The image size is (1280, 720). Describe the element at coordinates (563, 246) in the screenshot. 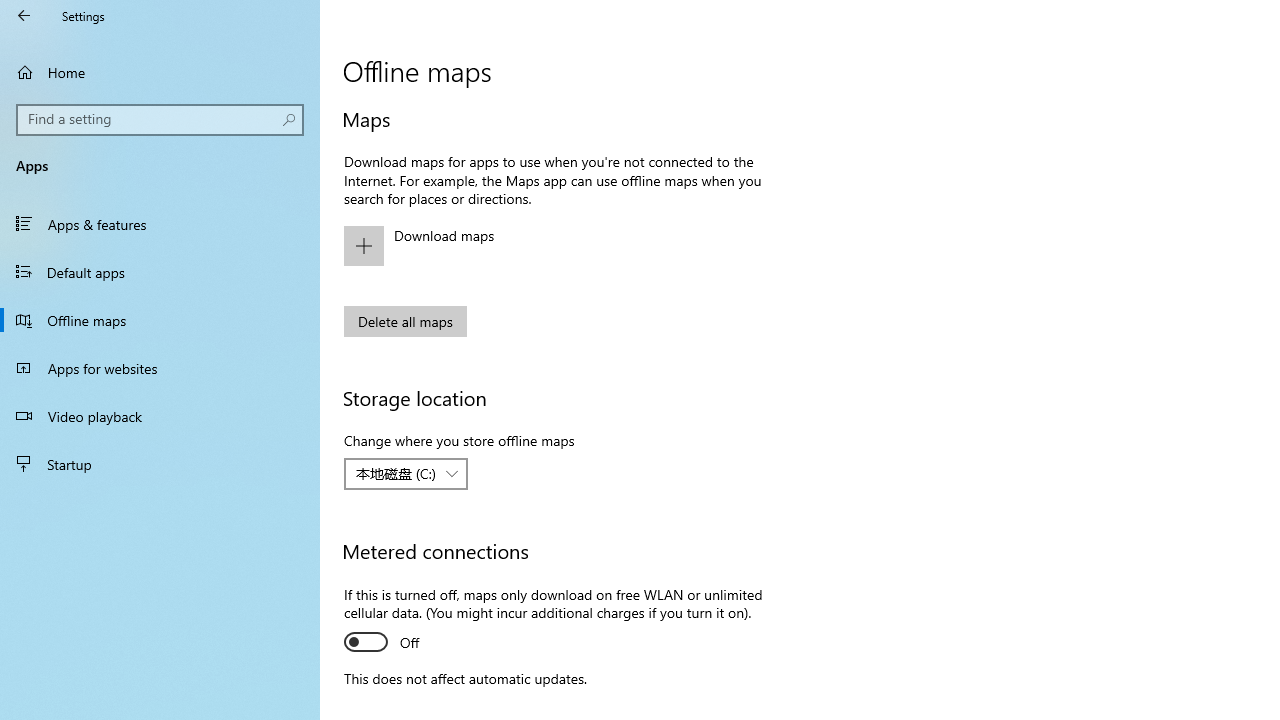

I see `Download maps` at that location.